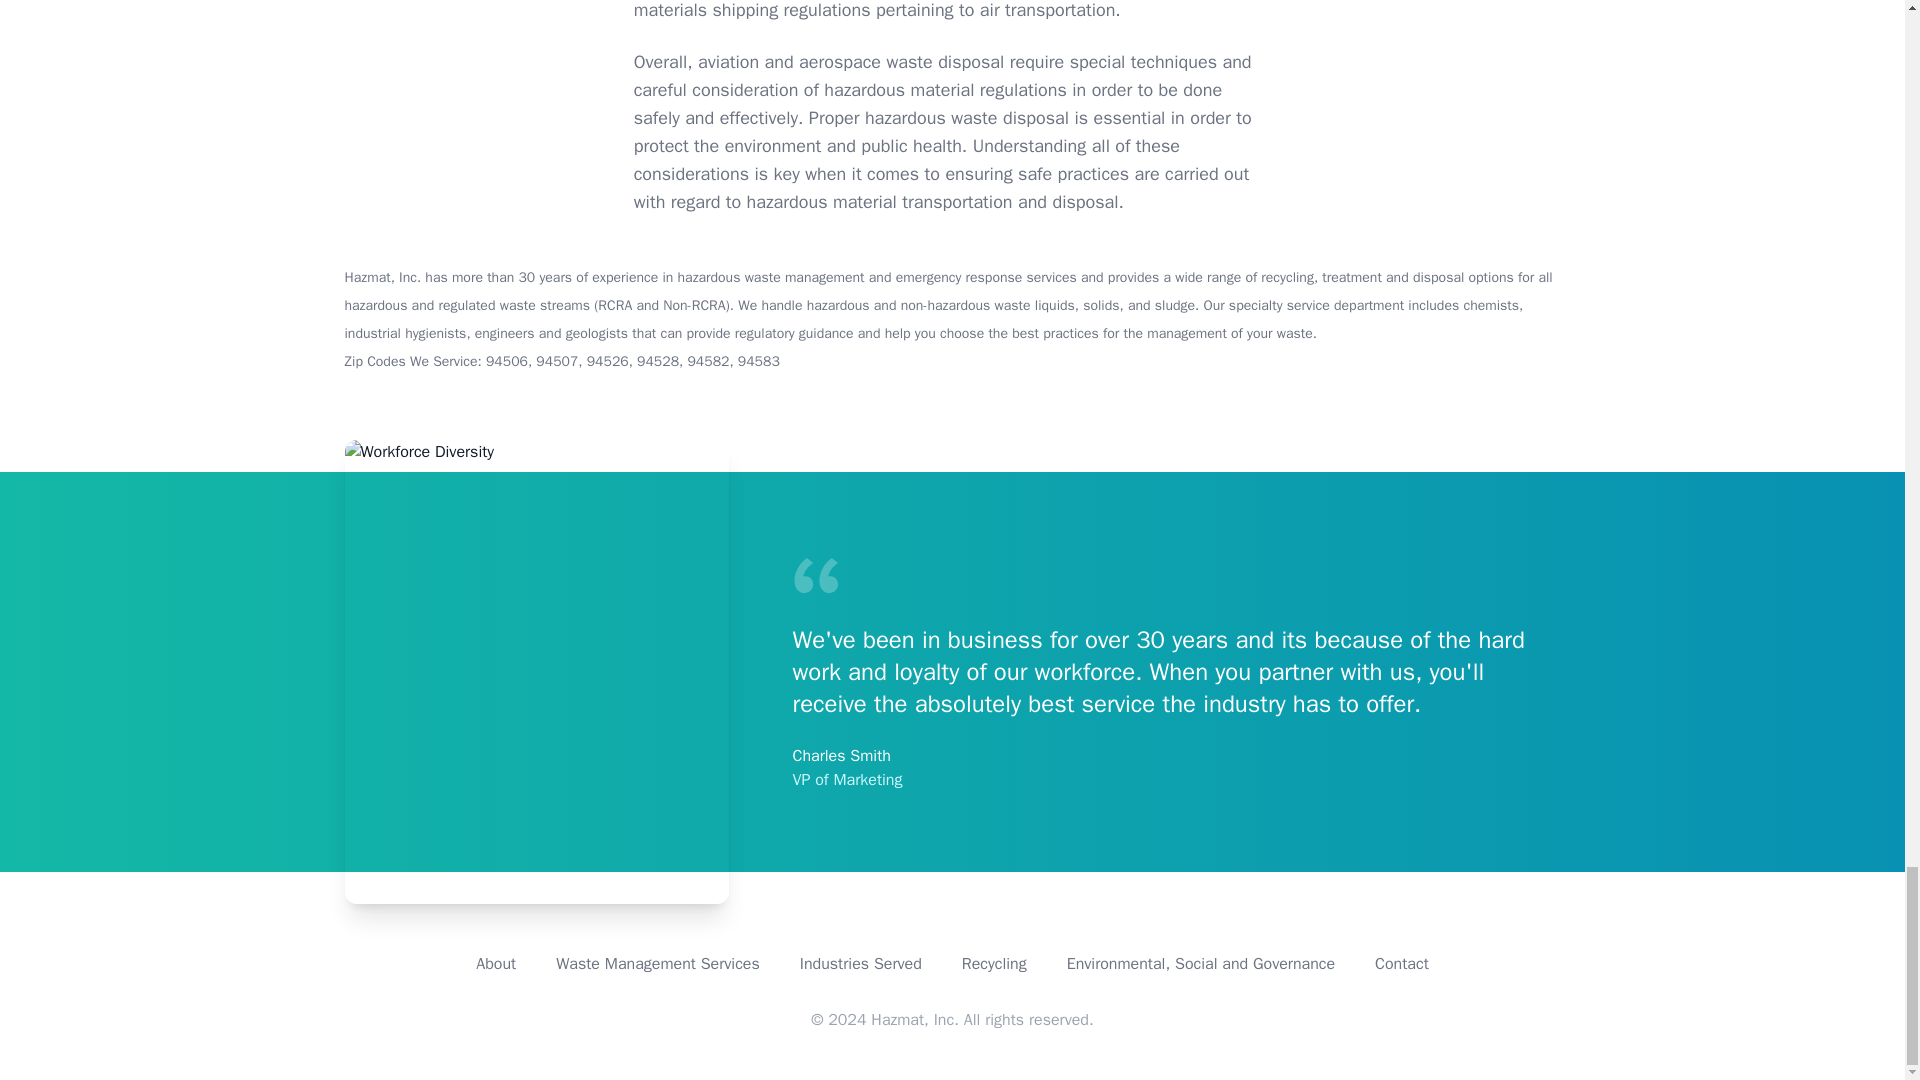 The height and width of the screenshot is (1080, 1920). Describe the element at coordinates (860, 964) in the screenshot. I see `Industries Served` at that location.